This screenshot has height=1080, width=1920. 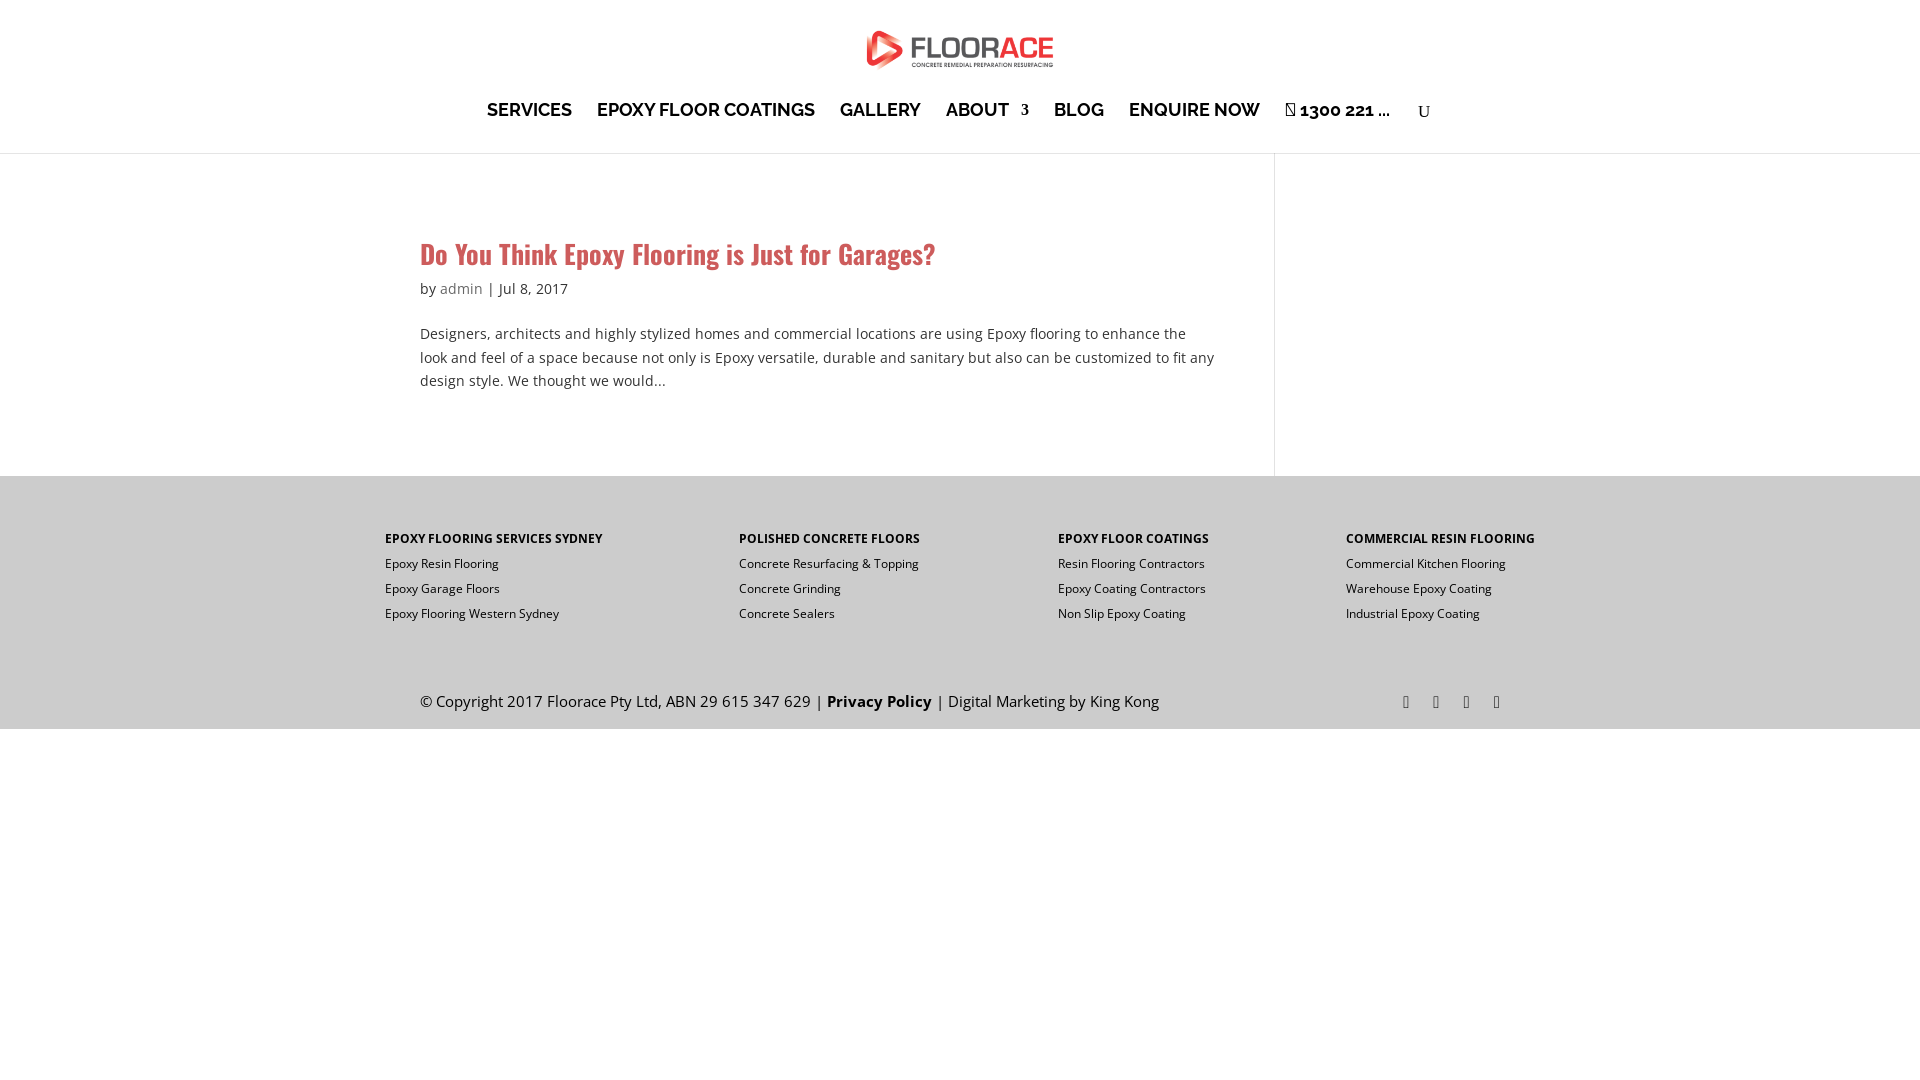 What do you see at coordinates (1122, 614) in the screenshot?
I see `Non Slip Epoxy Coating` at bounding box center [1122, 614].